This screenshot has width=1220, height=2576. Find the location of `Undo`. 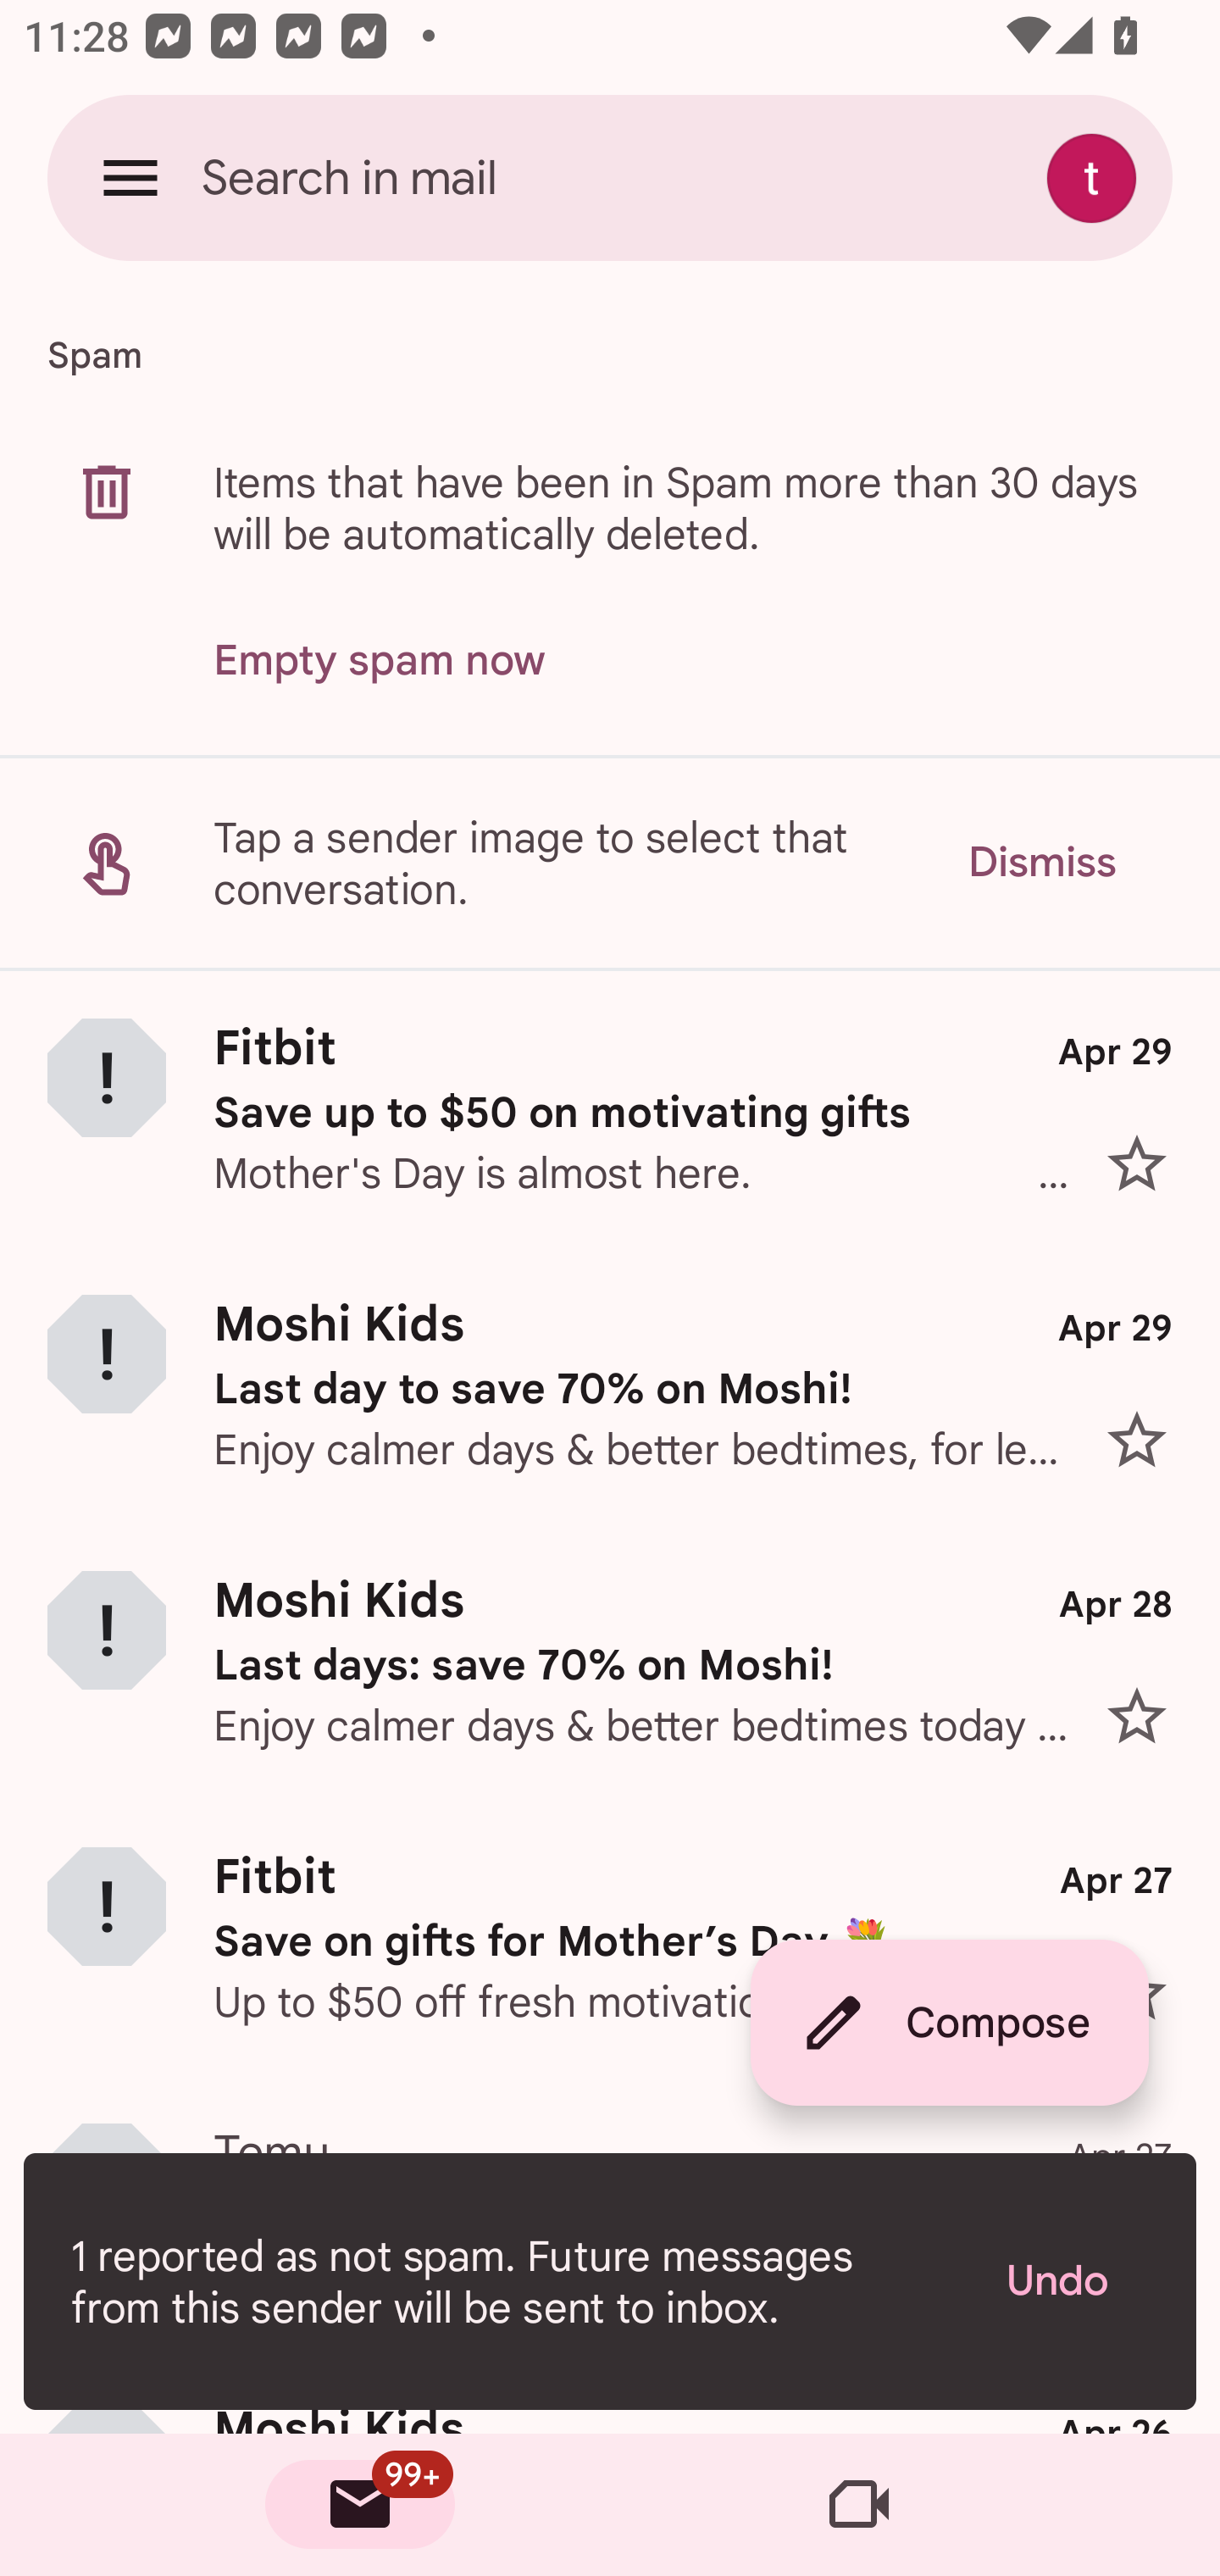

Undo is located at coordinates (1078, 2281).